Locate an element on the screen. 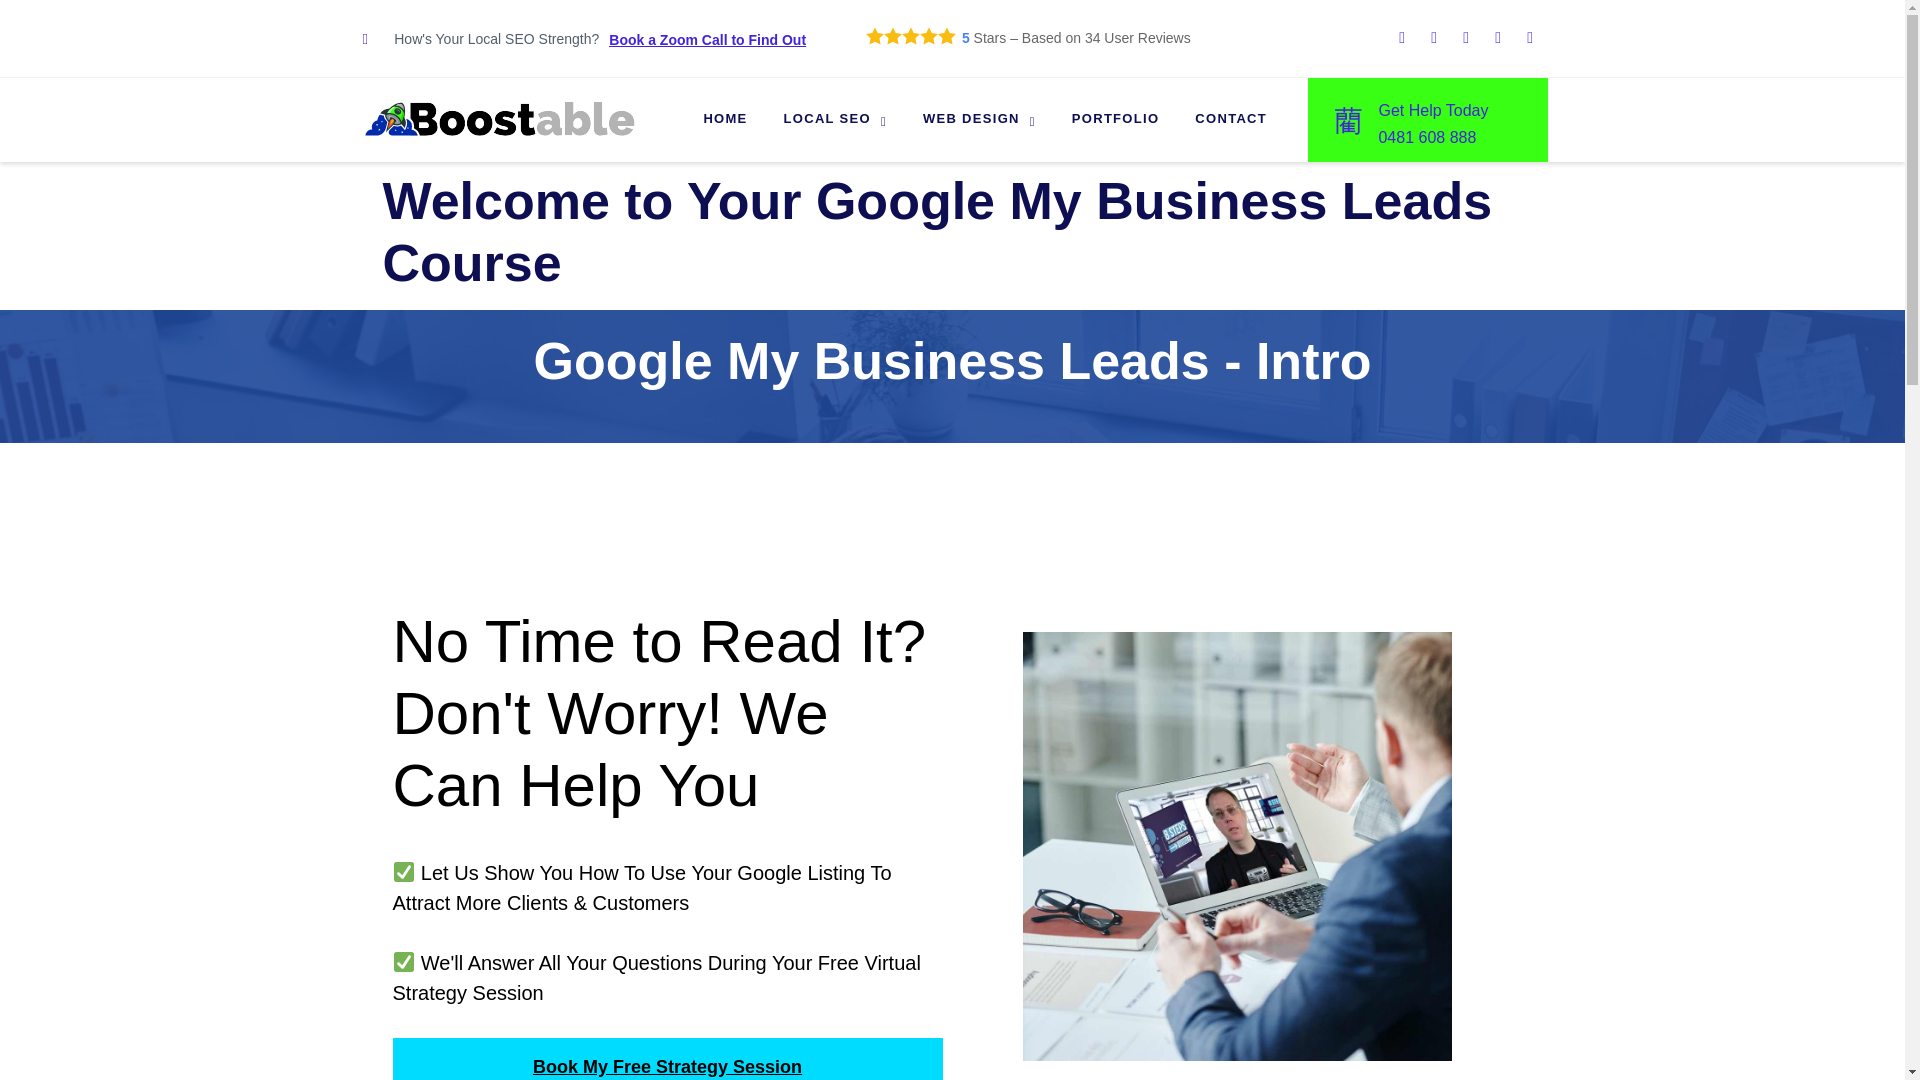 The width and height of the screenshot is (1920, 1080). PORTFOLIO is located at coordinates (1116, 120).